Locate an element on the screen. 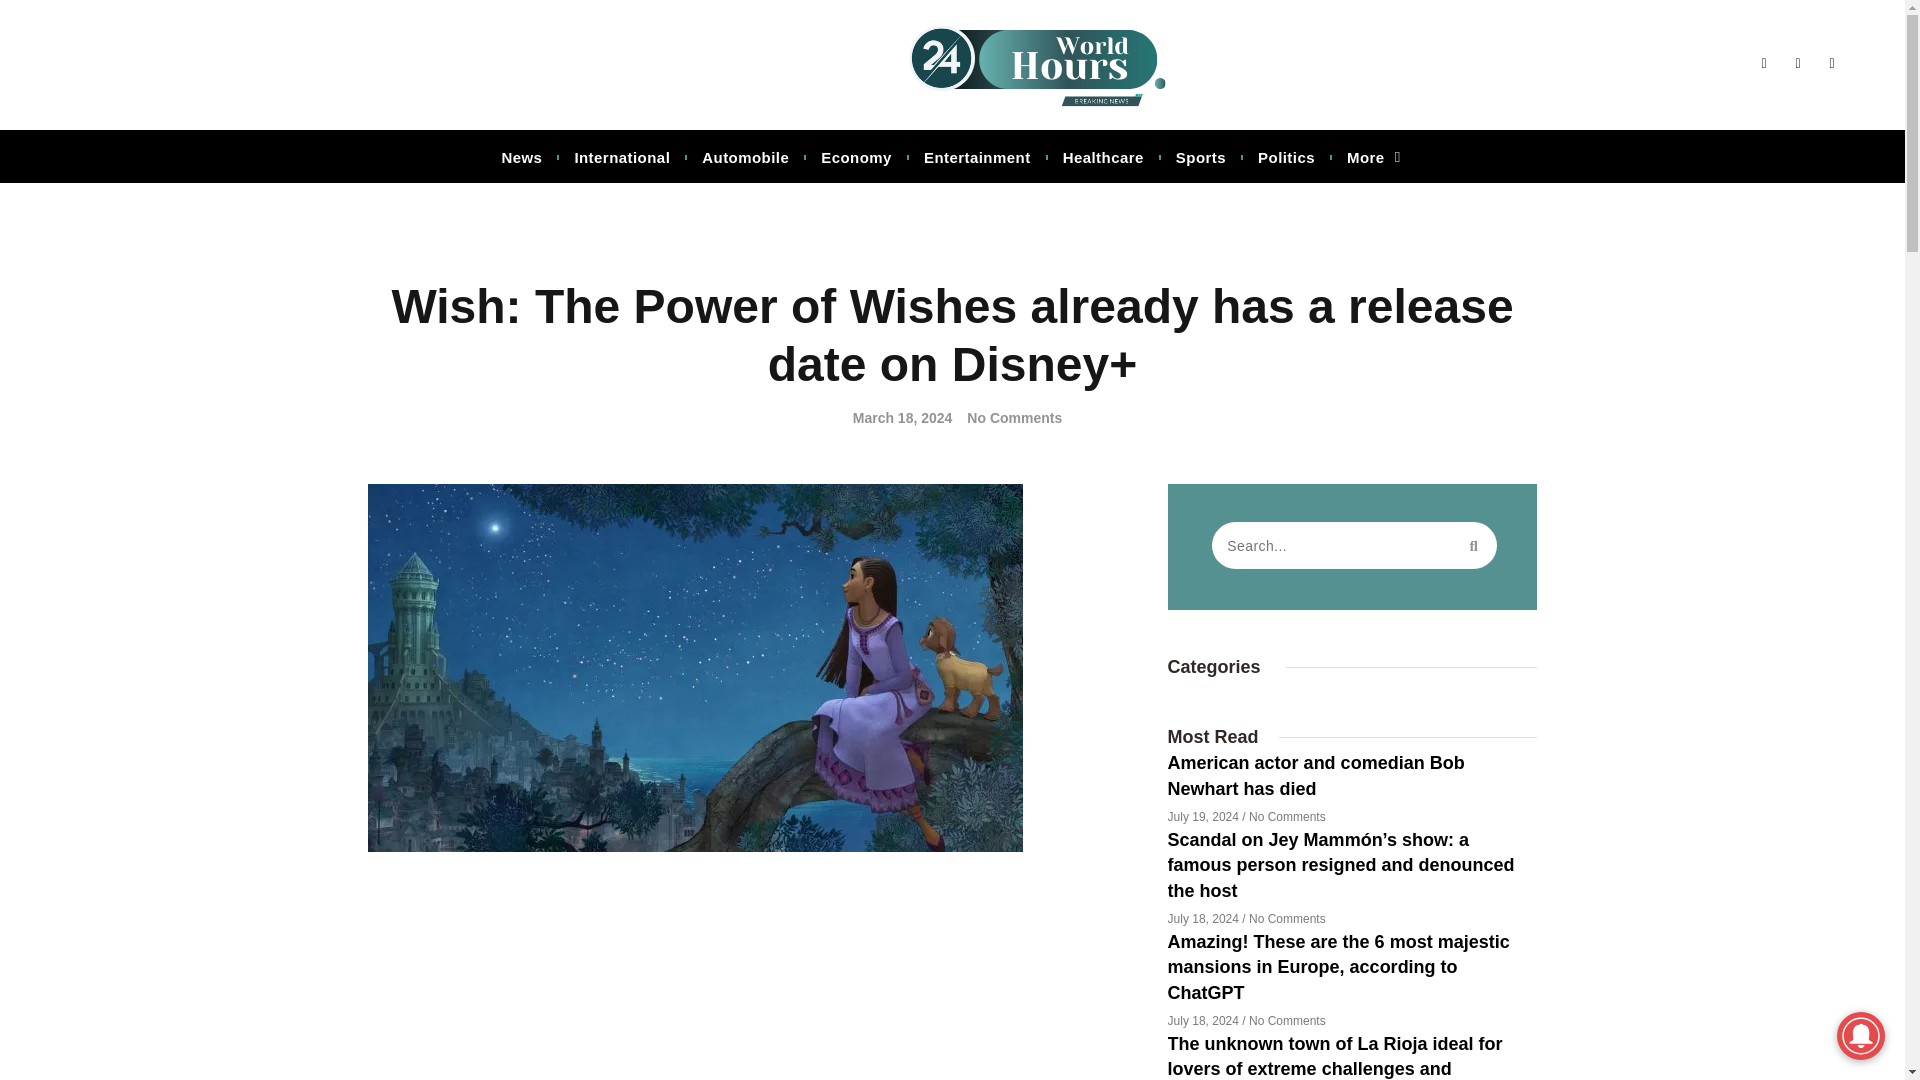  Sports is located at coordinates (1200, 158).